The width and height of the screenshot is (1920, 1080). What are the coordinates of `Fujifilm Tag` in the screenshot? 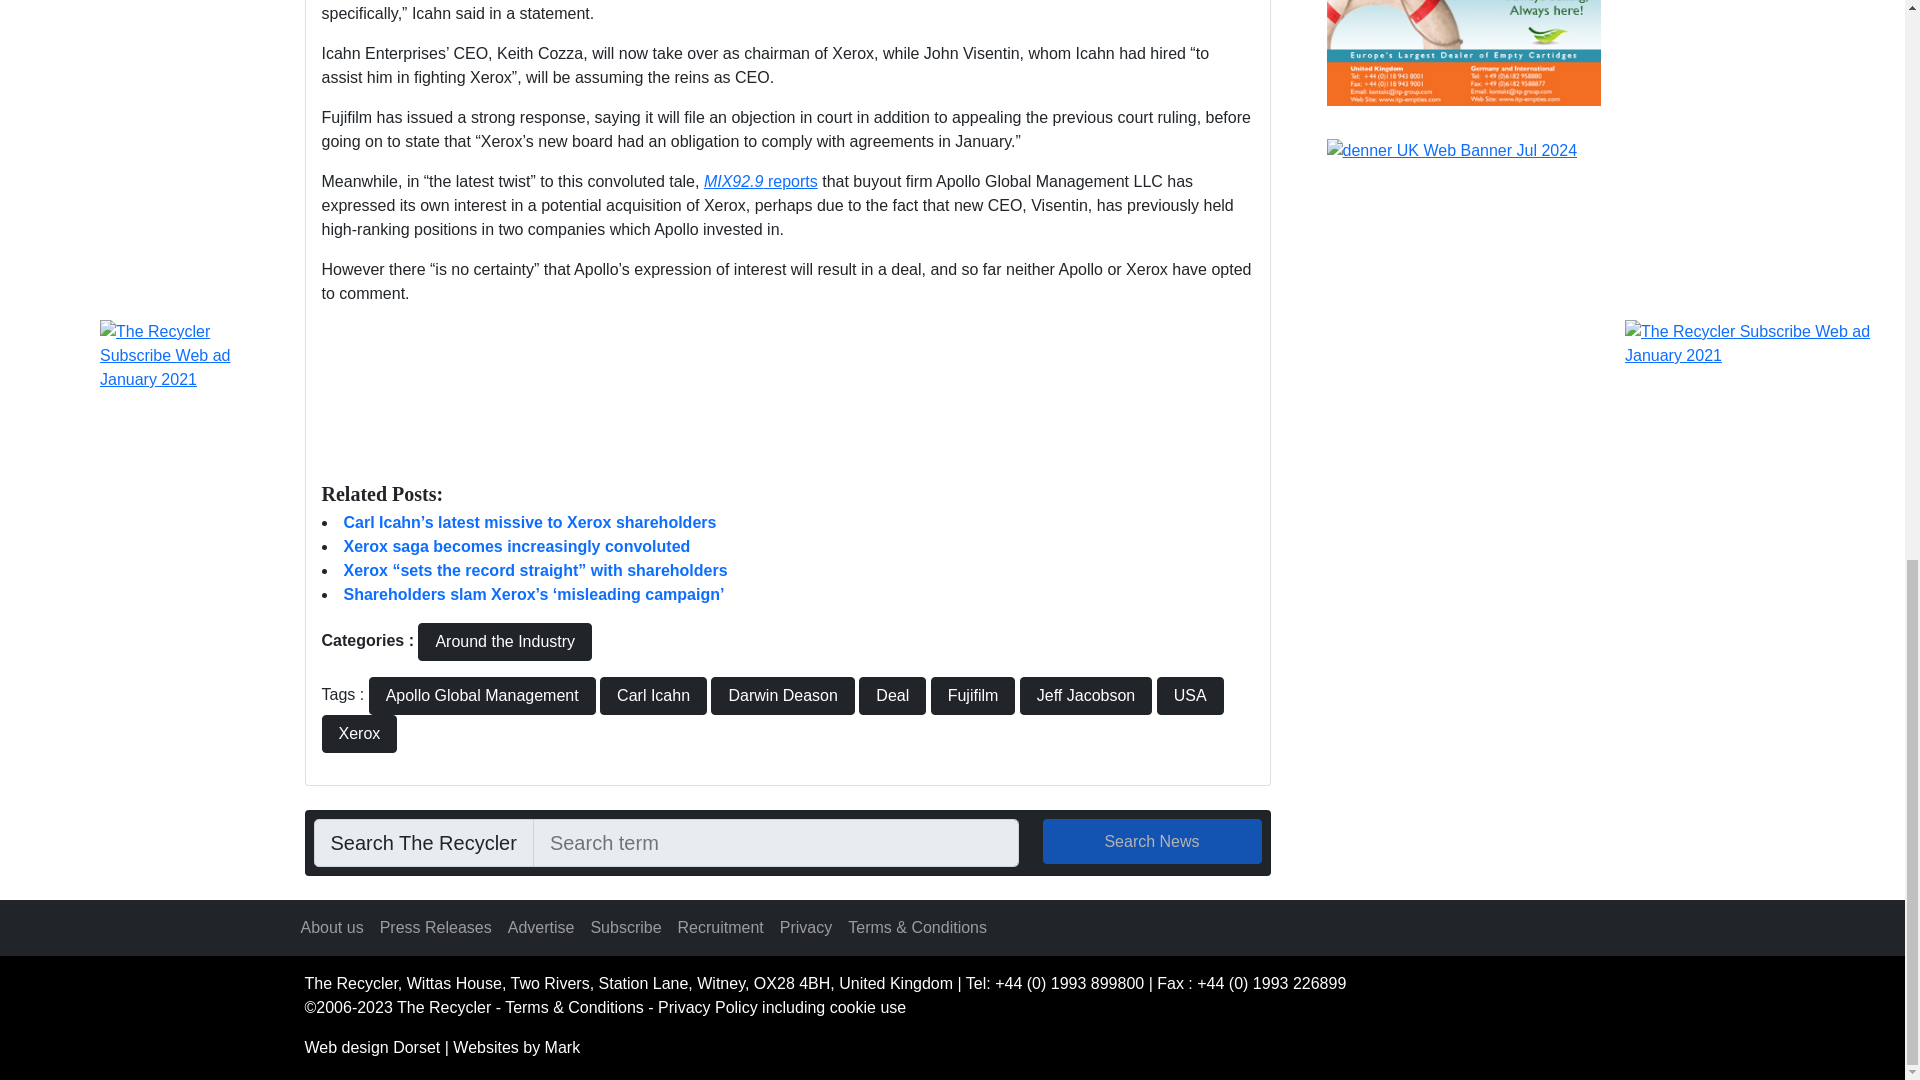 It's located at (973, 696).